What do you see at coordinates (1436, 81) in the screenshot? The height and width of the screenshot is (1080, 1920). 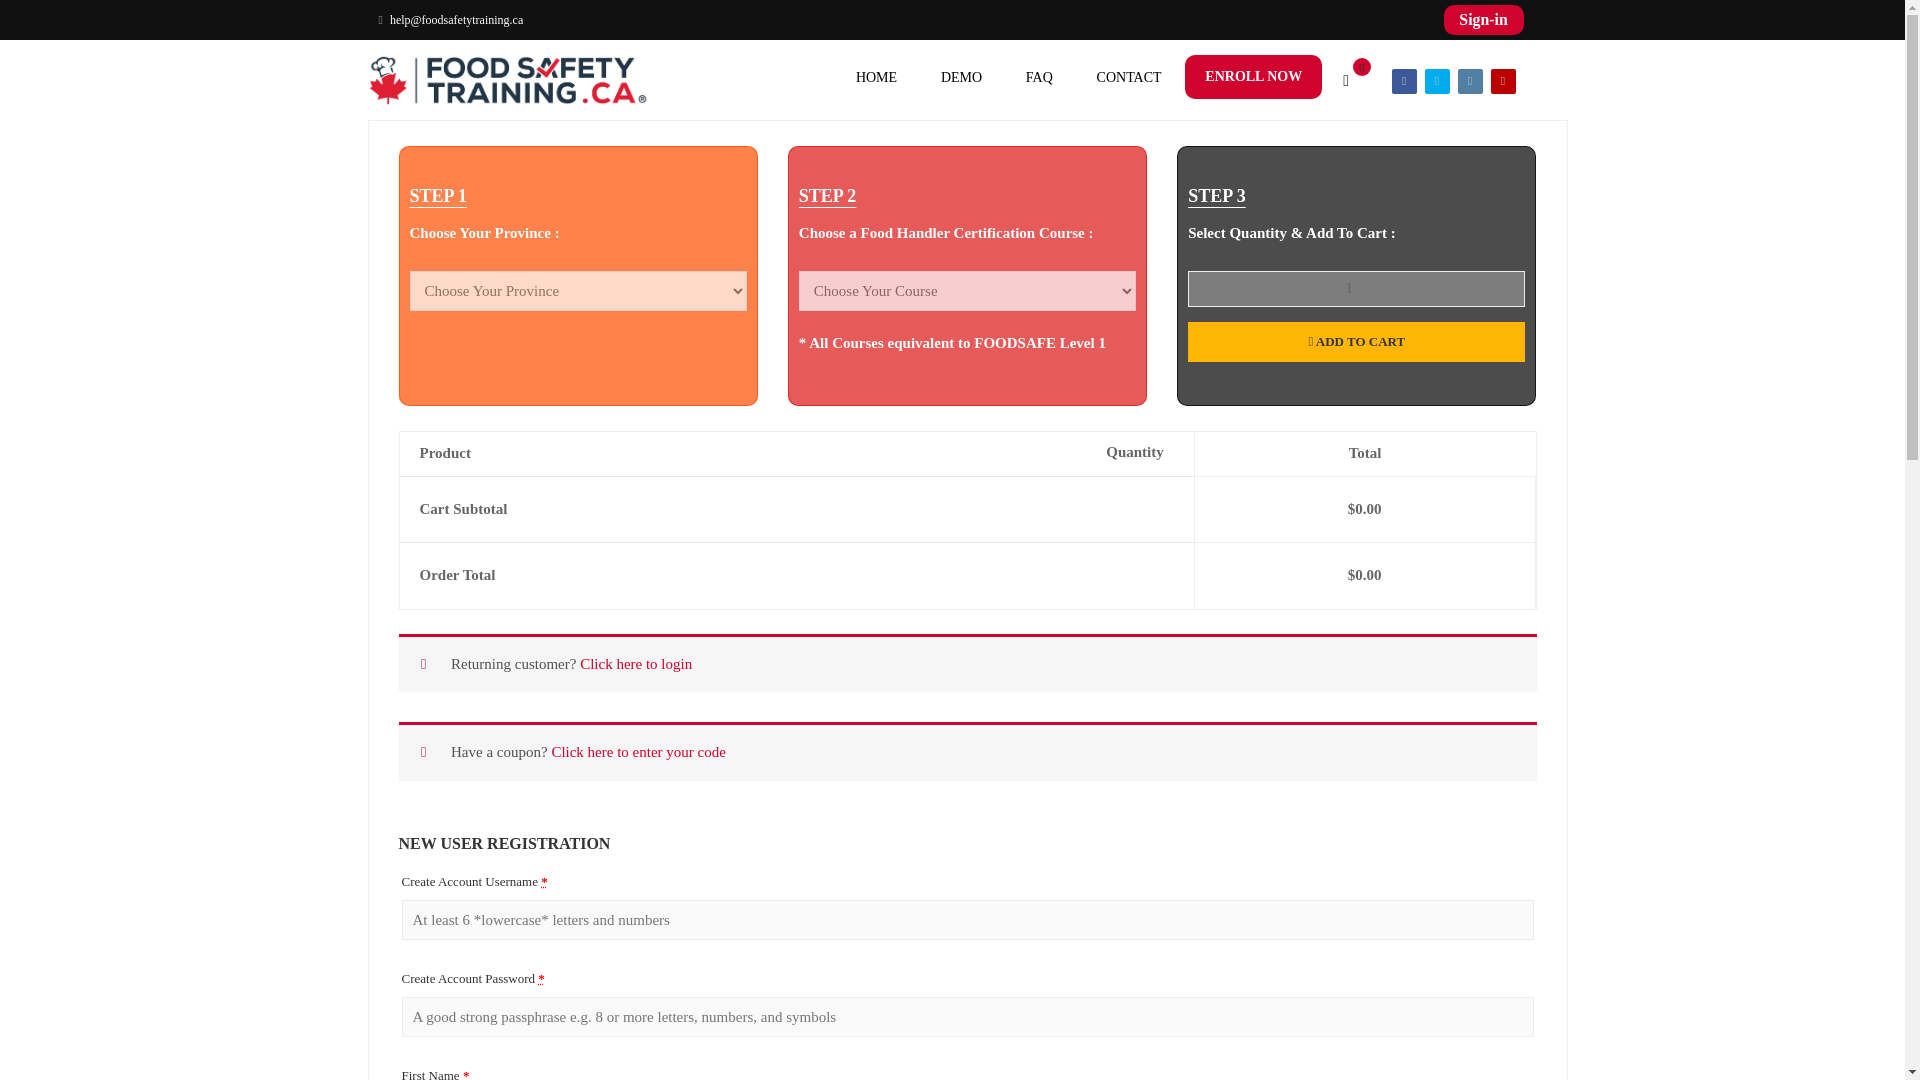 I see `Twitter` at bounding box center [1436, 81].